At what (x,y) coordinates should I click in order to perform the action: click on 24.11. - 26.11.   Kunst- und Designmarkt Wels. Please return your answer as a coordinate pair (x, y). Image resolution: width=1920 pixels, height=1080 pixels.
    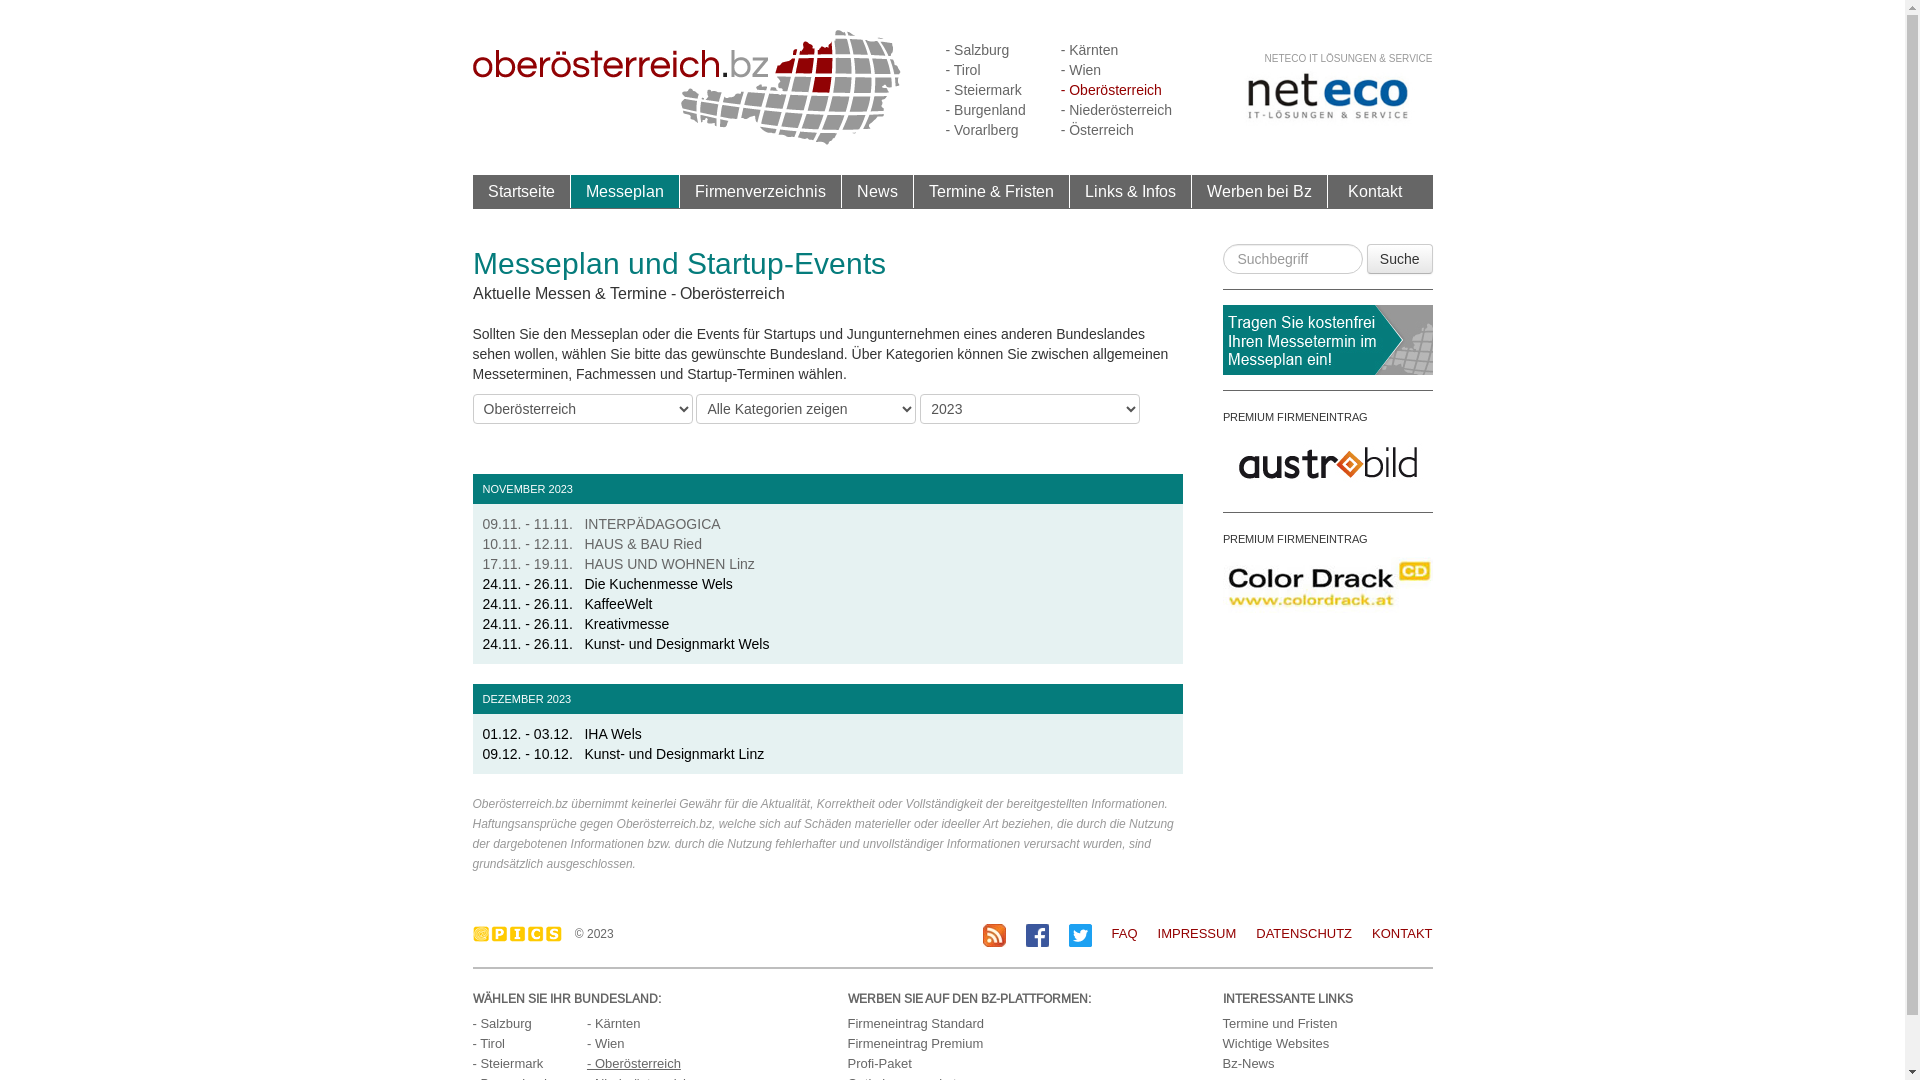
    Looking at the image, I should click on (626, 644).